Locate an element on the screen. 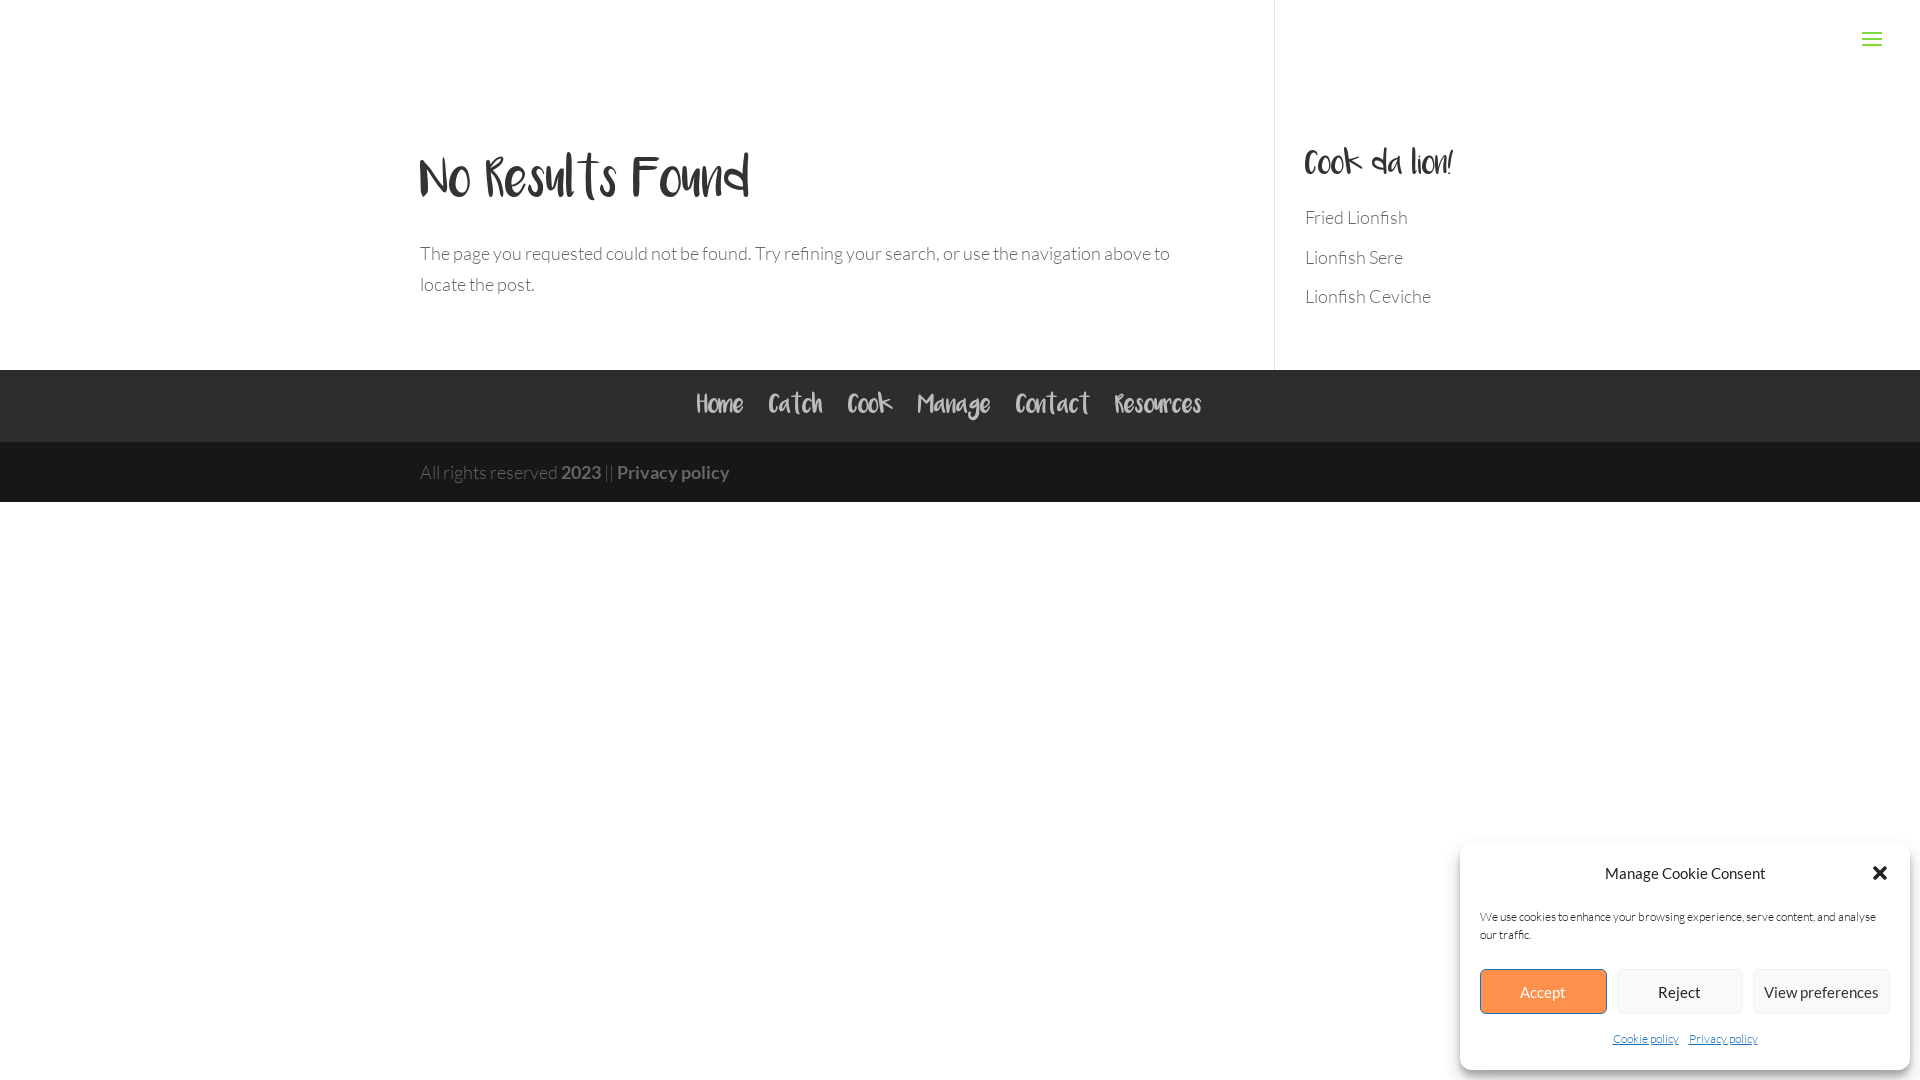 This screenshot has width=1920, height=1080. Privacy policy is located at coordinates (674, 472).